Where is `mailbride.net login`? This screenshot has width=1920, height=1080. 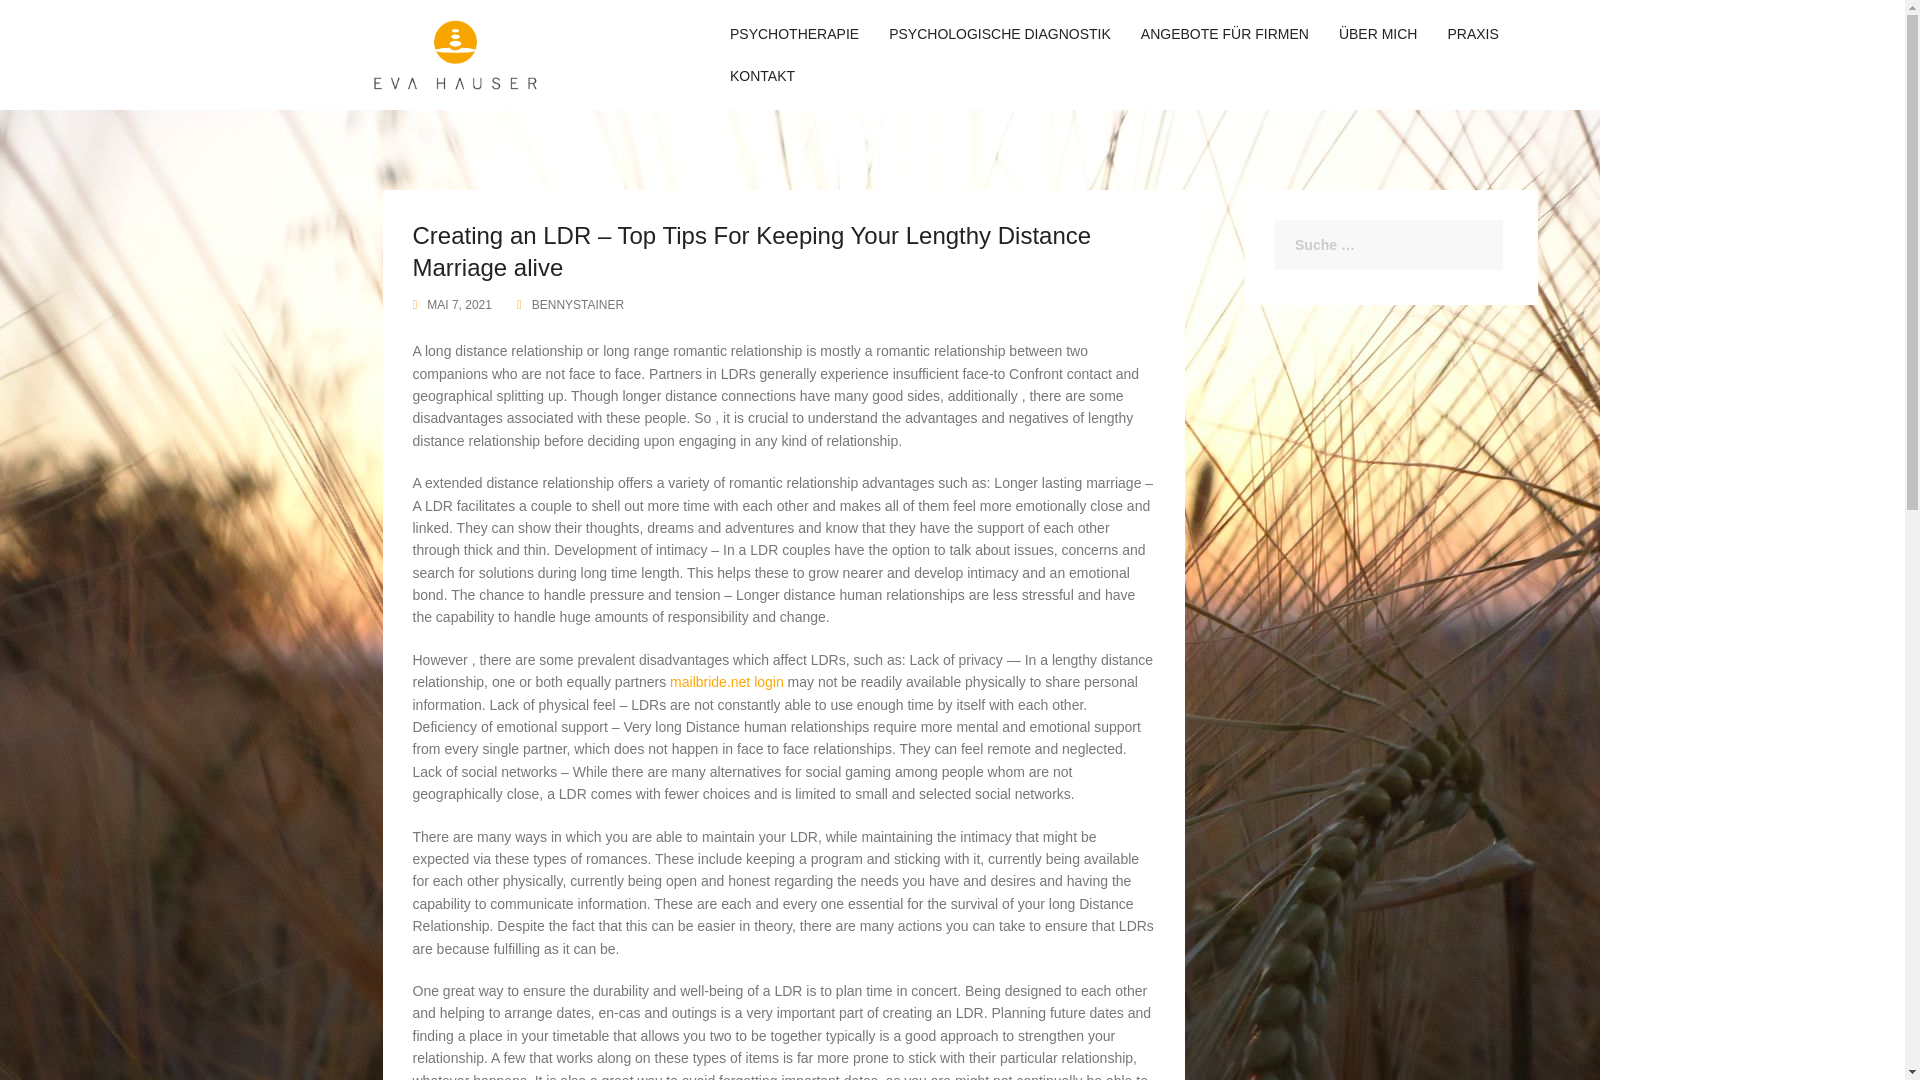
mailbride.net login is located at coordinates (726, 682).